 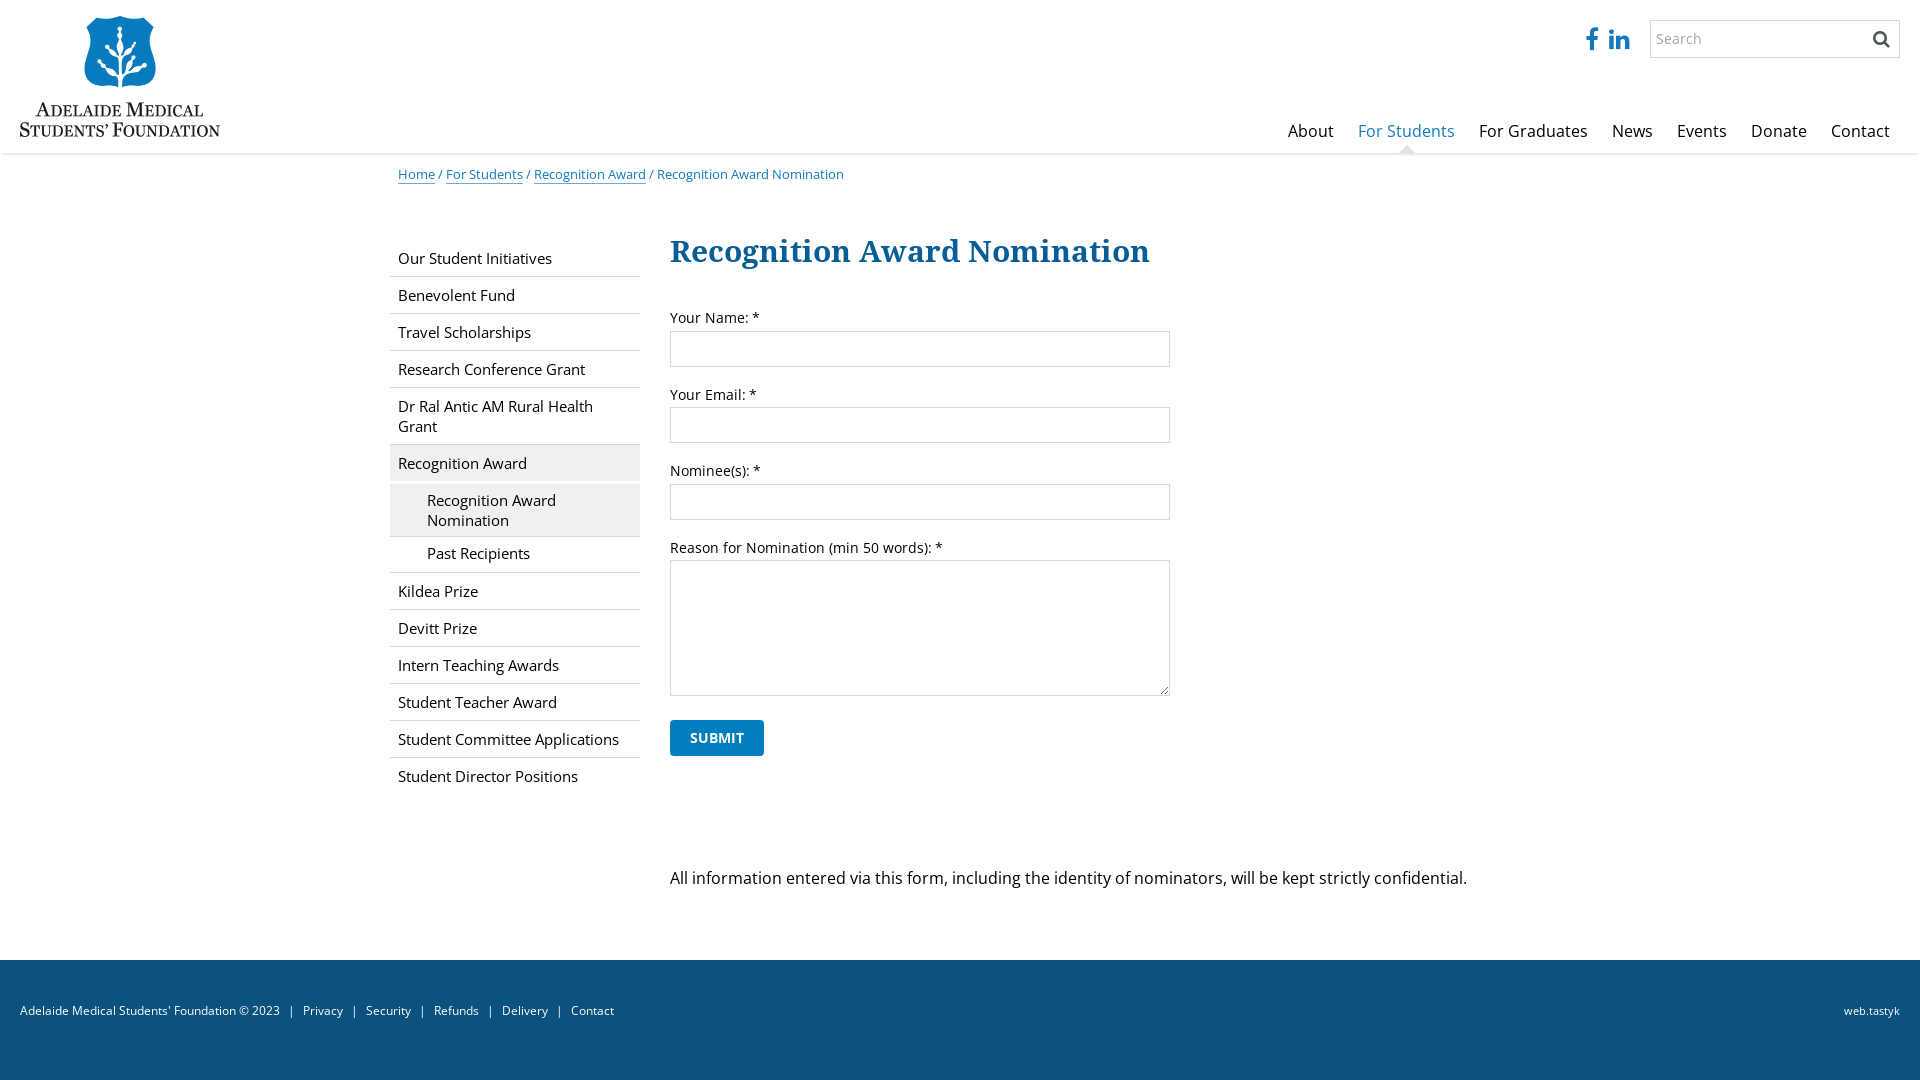 I want to click on Recognition Award, so click(x=590, y=174).